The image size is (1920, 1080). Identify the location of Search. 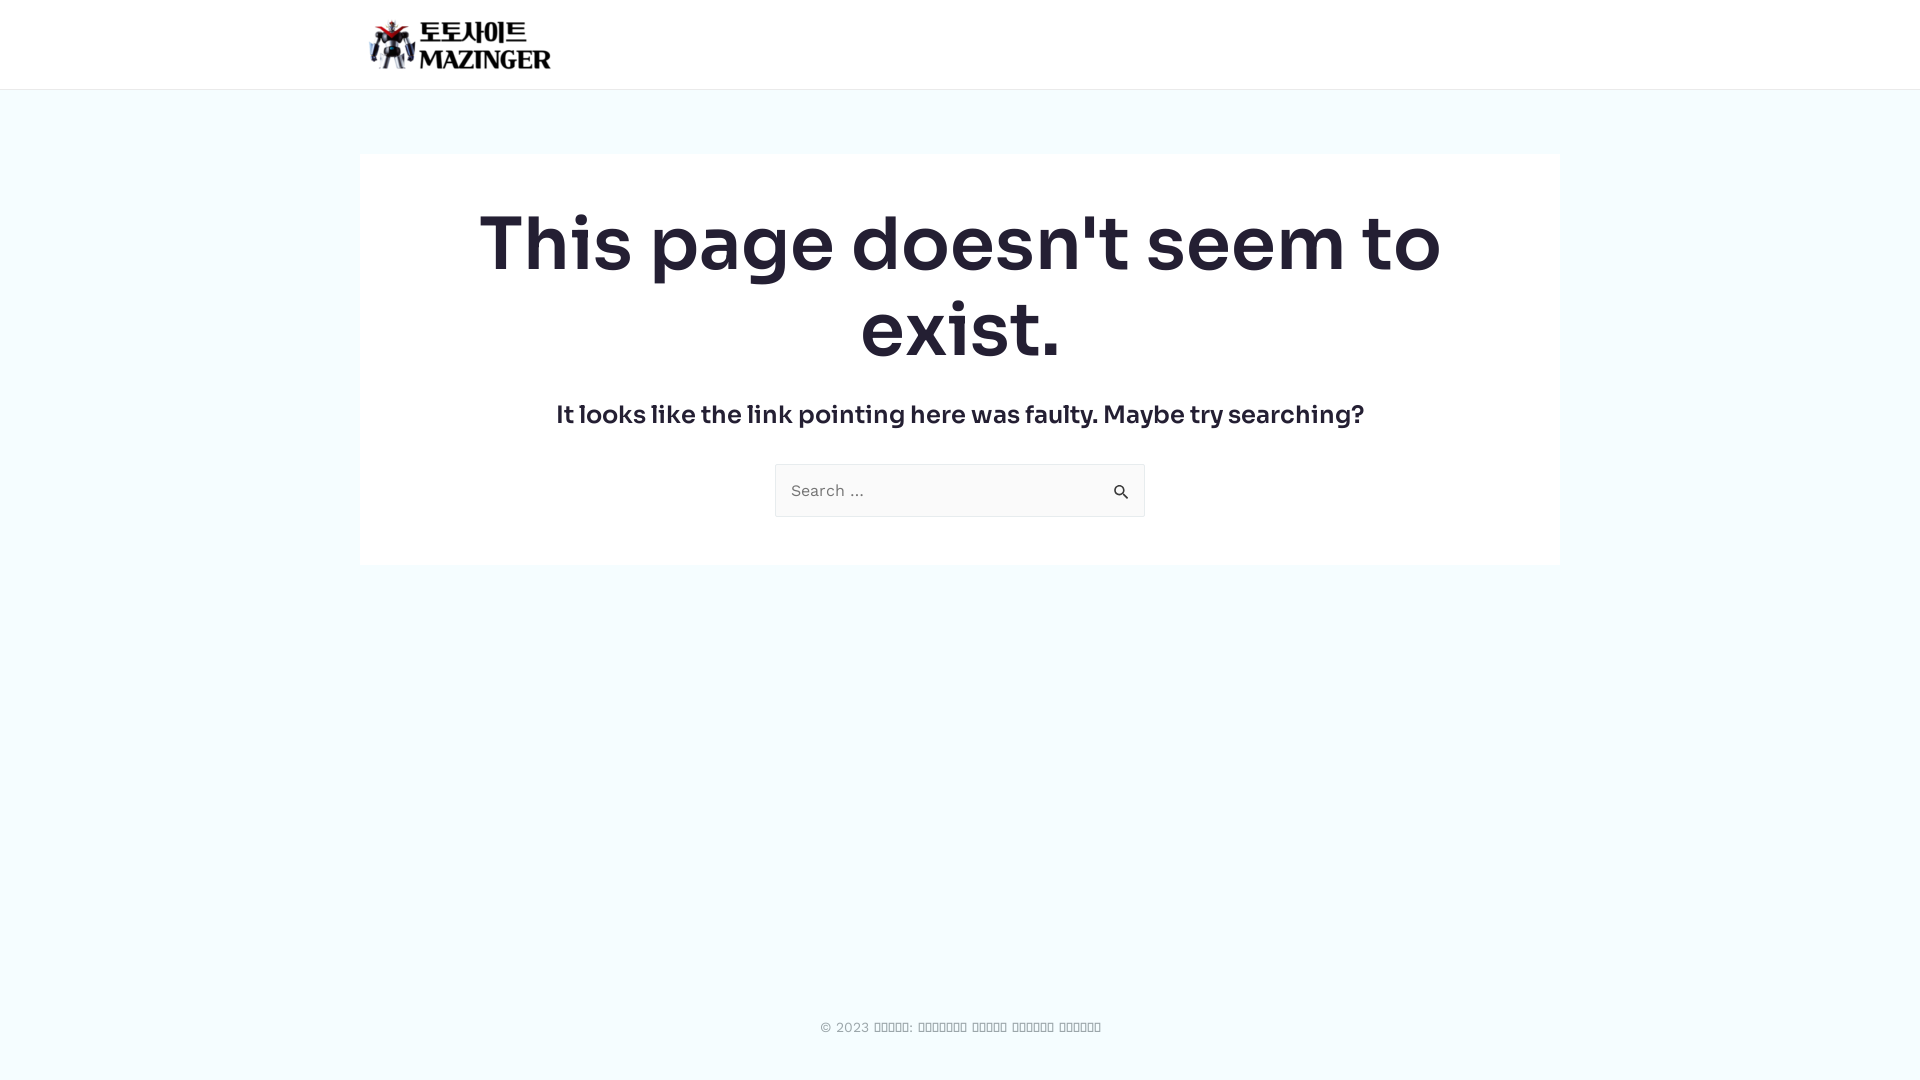
(1122, 485).